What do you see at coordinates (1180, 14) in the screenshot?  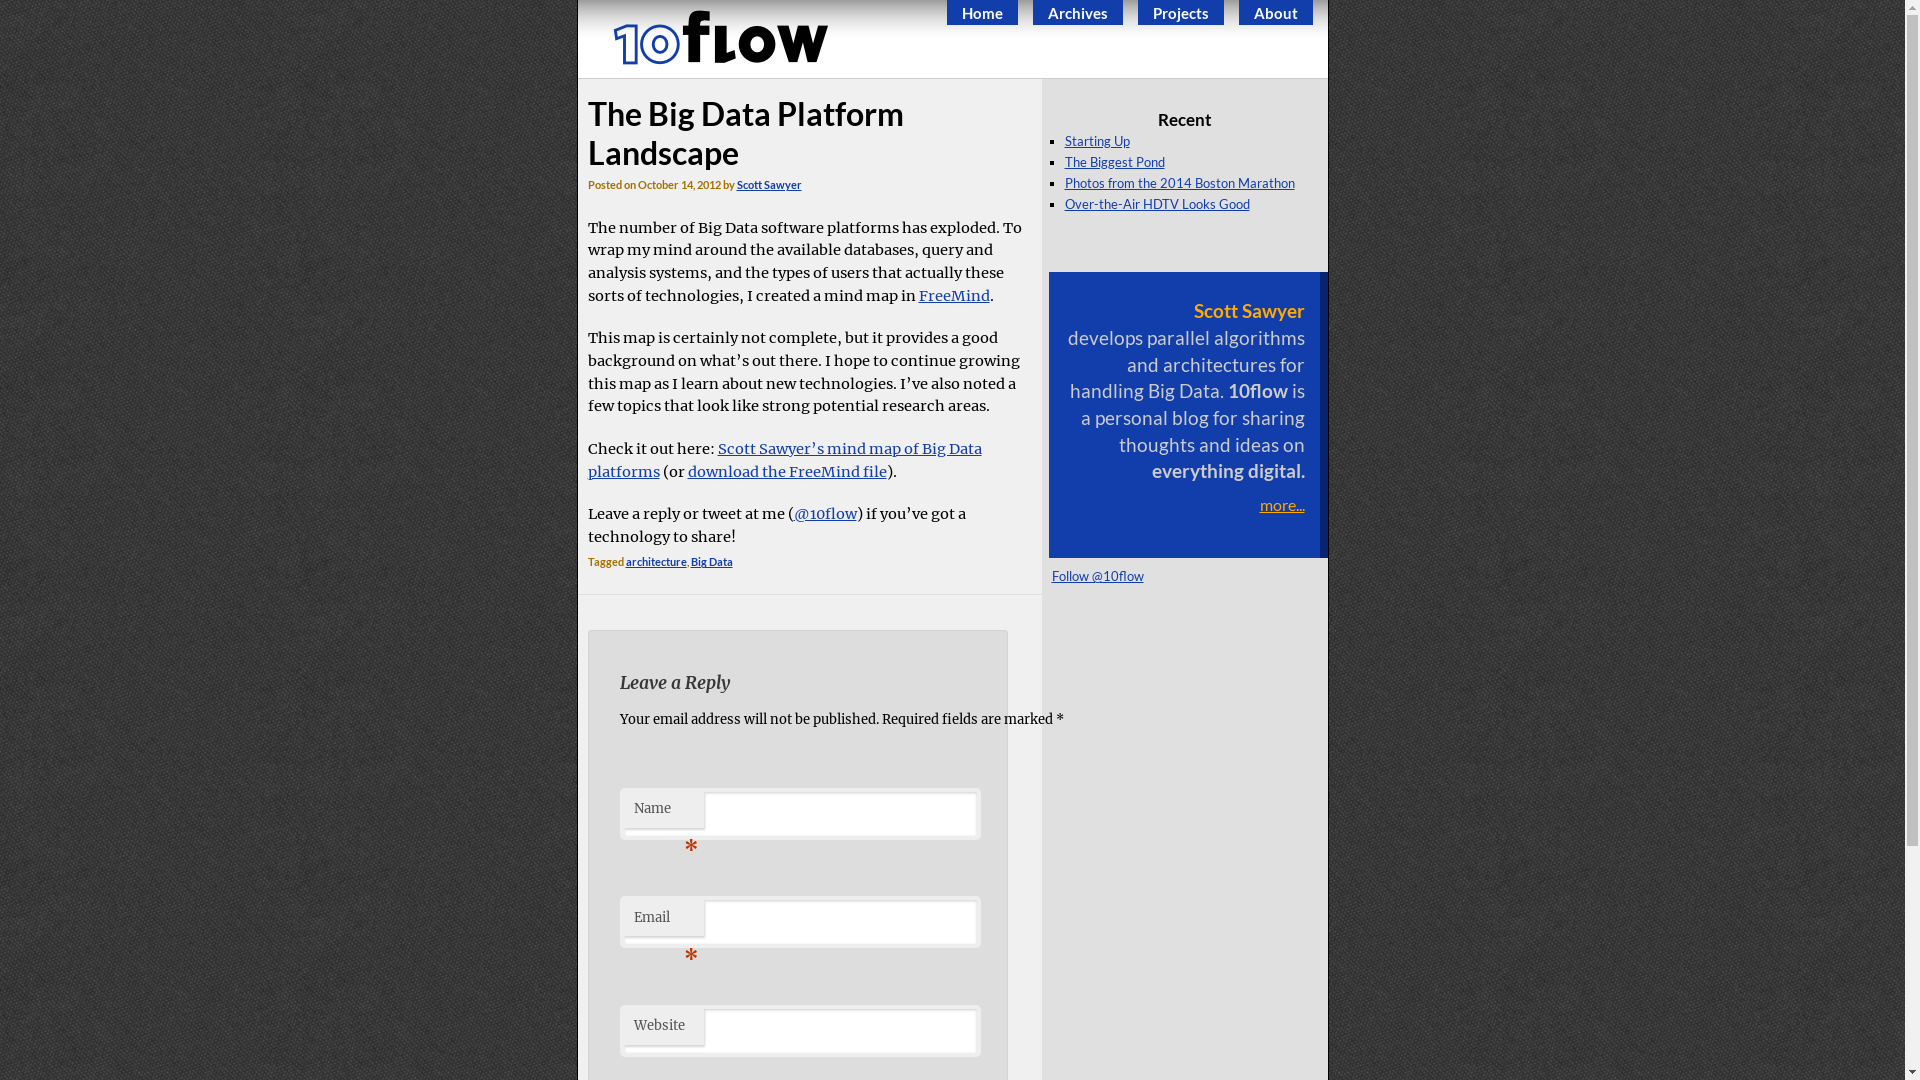 I see `Projects` at bounding box center [1180, 14].